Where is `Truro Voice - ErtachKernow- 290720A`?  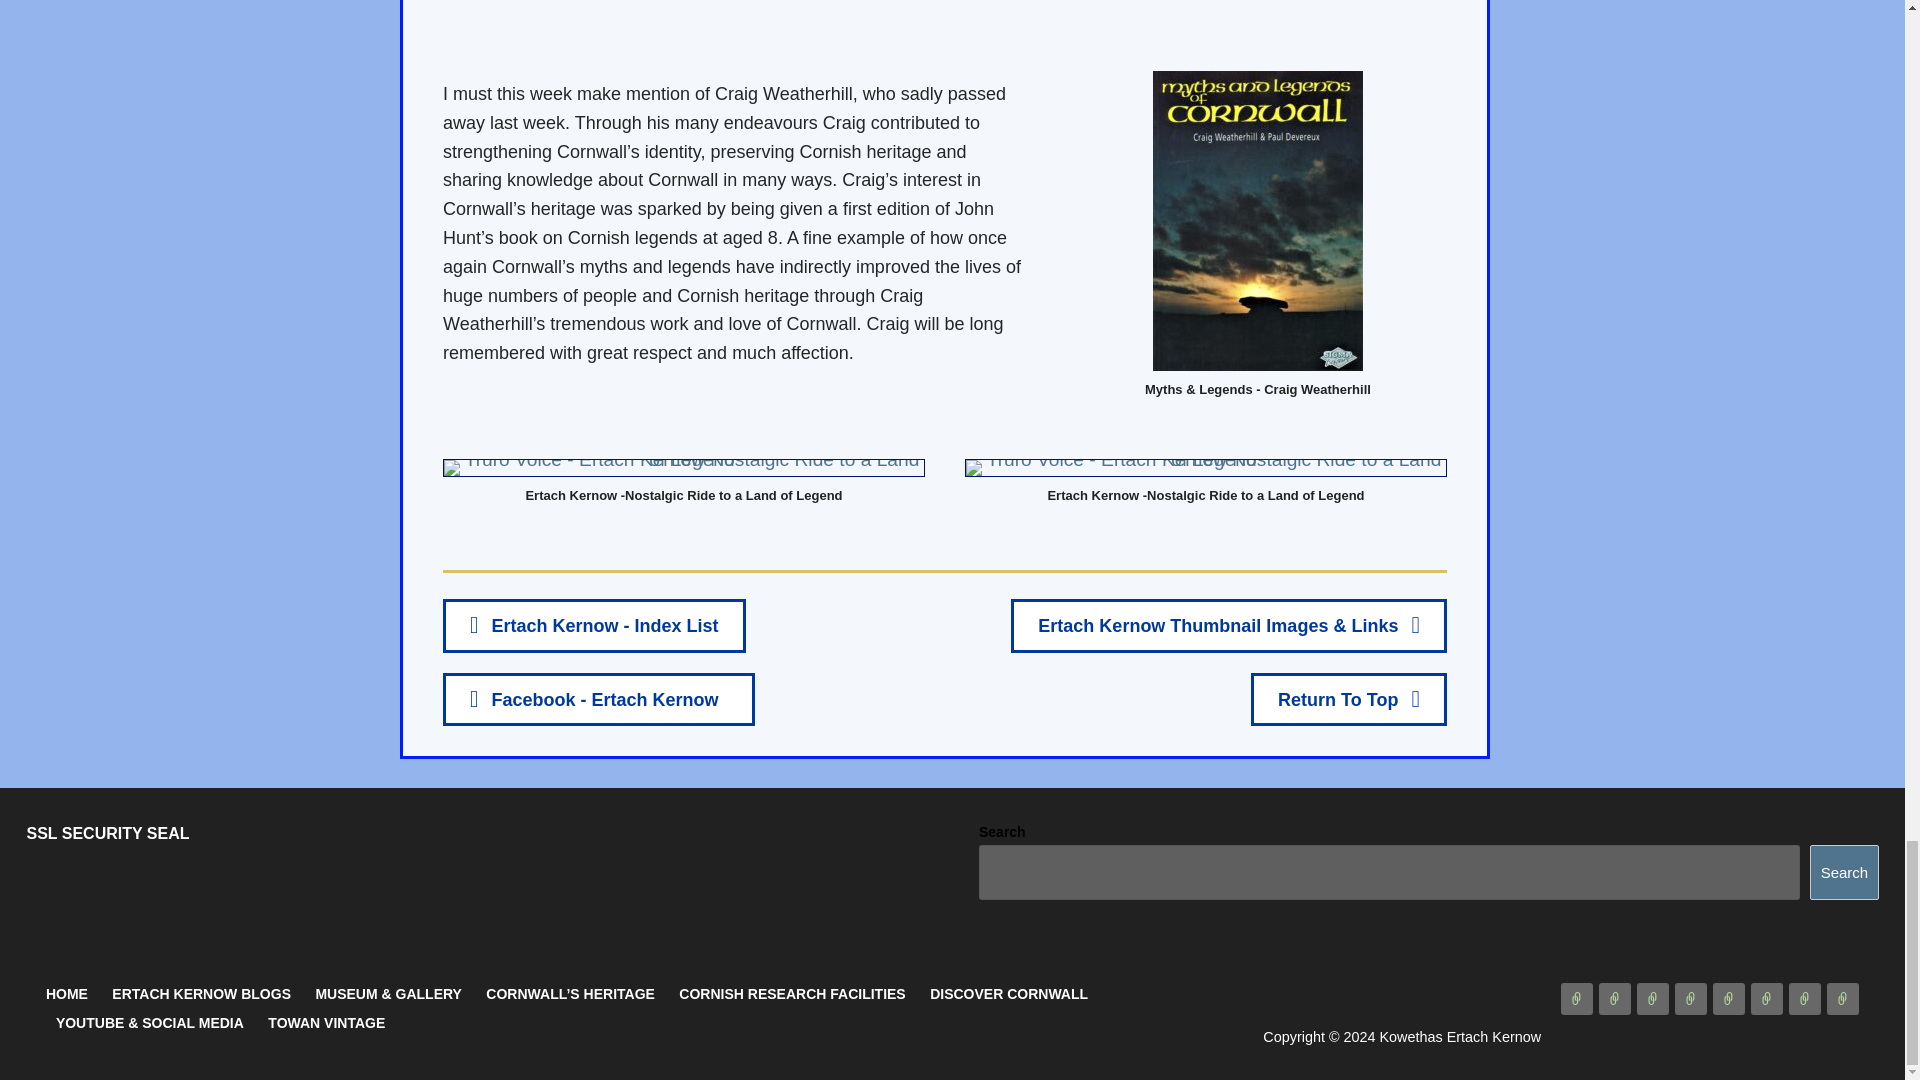 Truro Voice - ErtachKernow- 290720A is located at coordinates (684, 468).